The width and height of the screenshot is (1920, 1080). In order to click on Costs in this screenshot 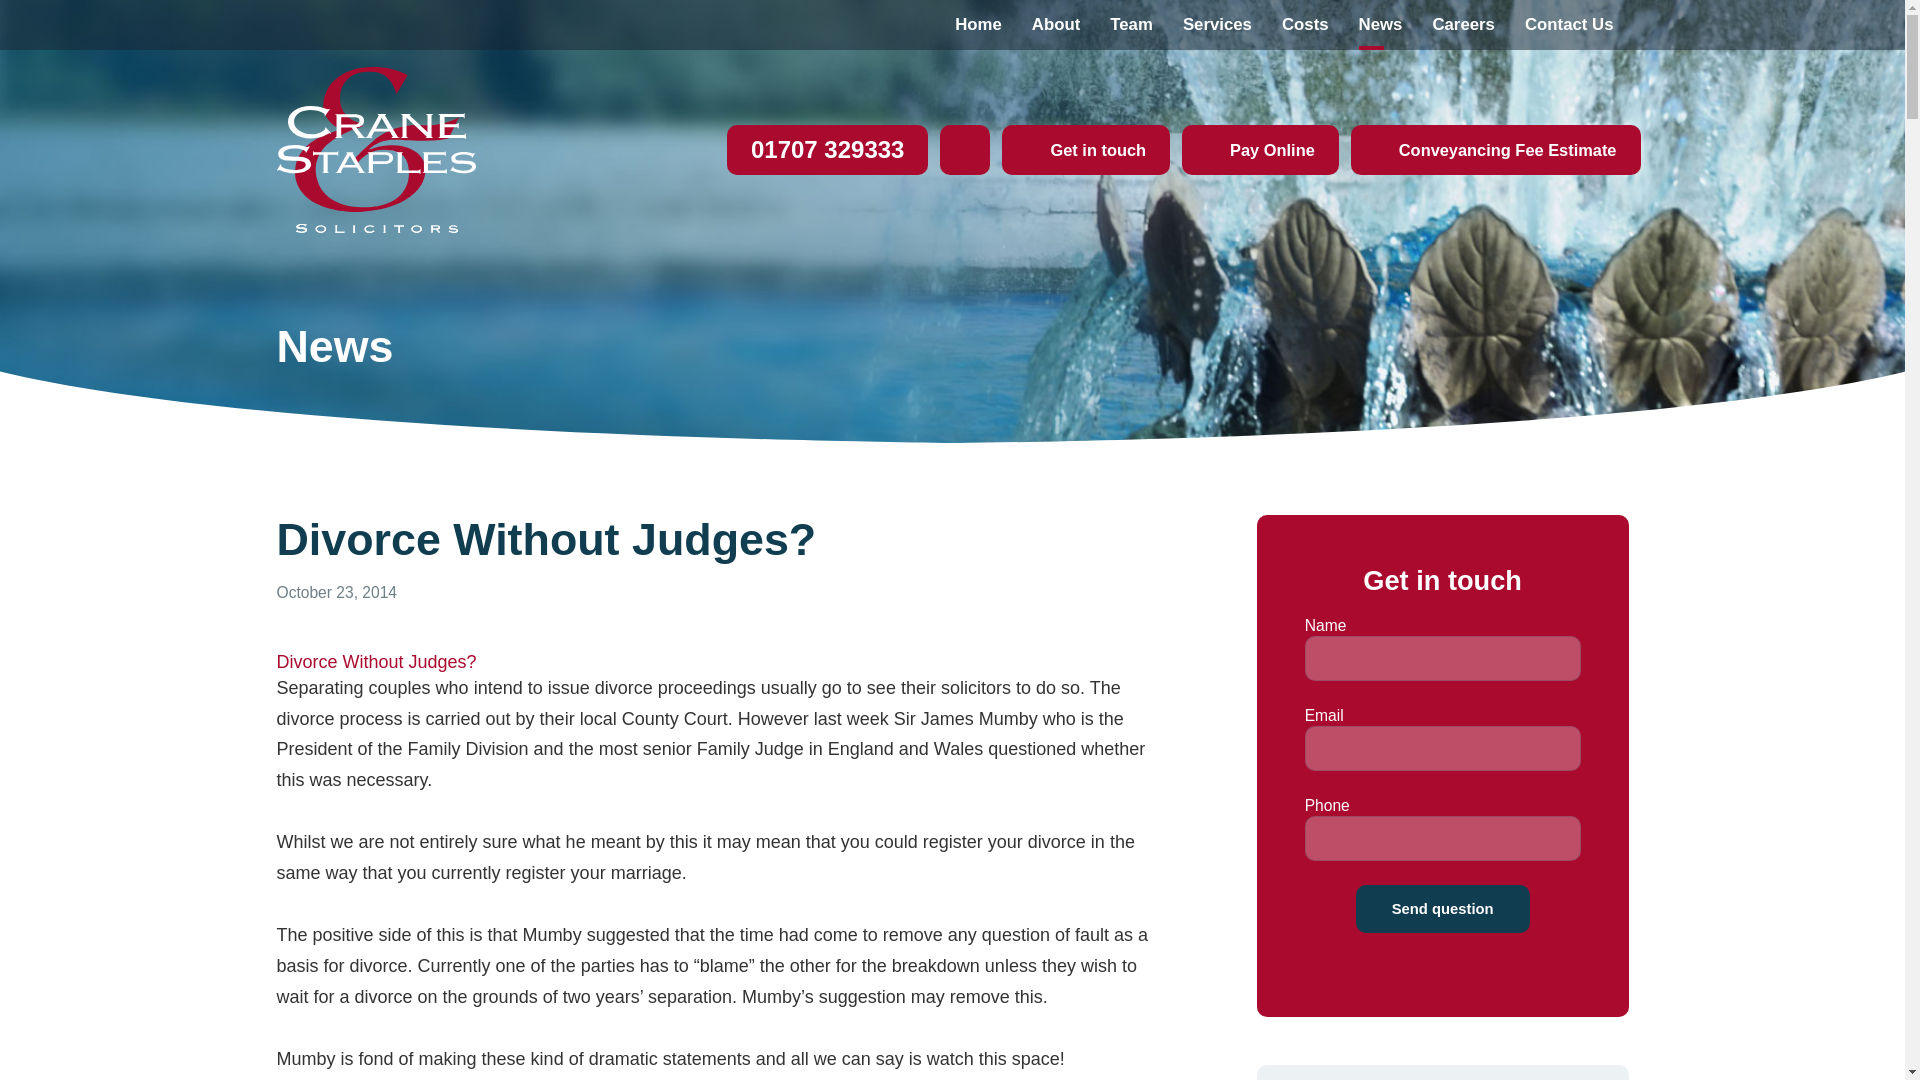, I will do `click(1306, 24)`.